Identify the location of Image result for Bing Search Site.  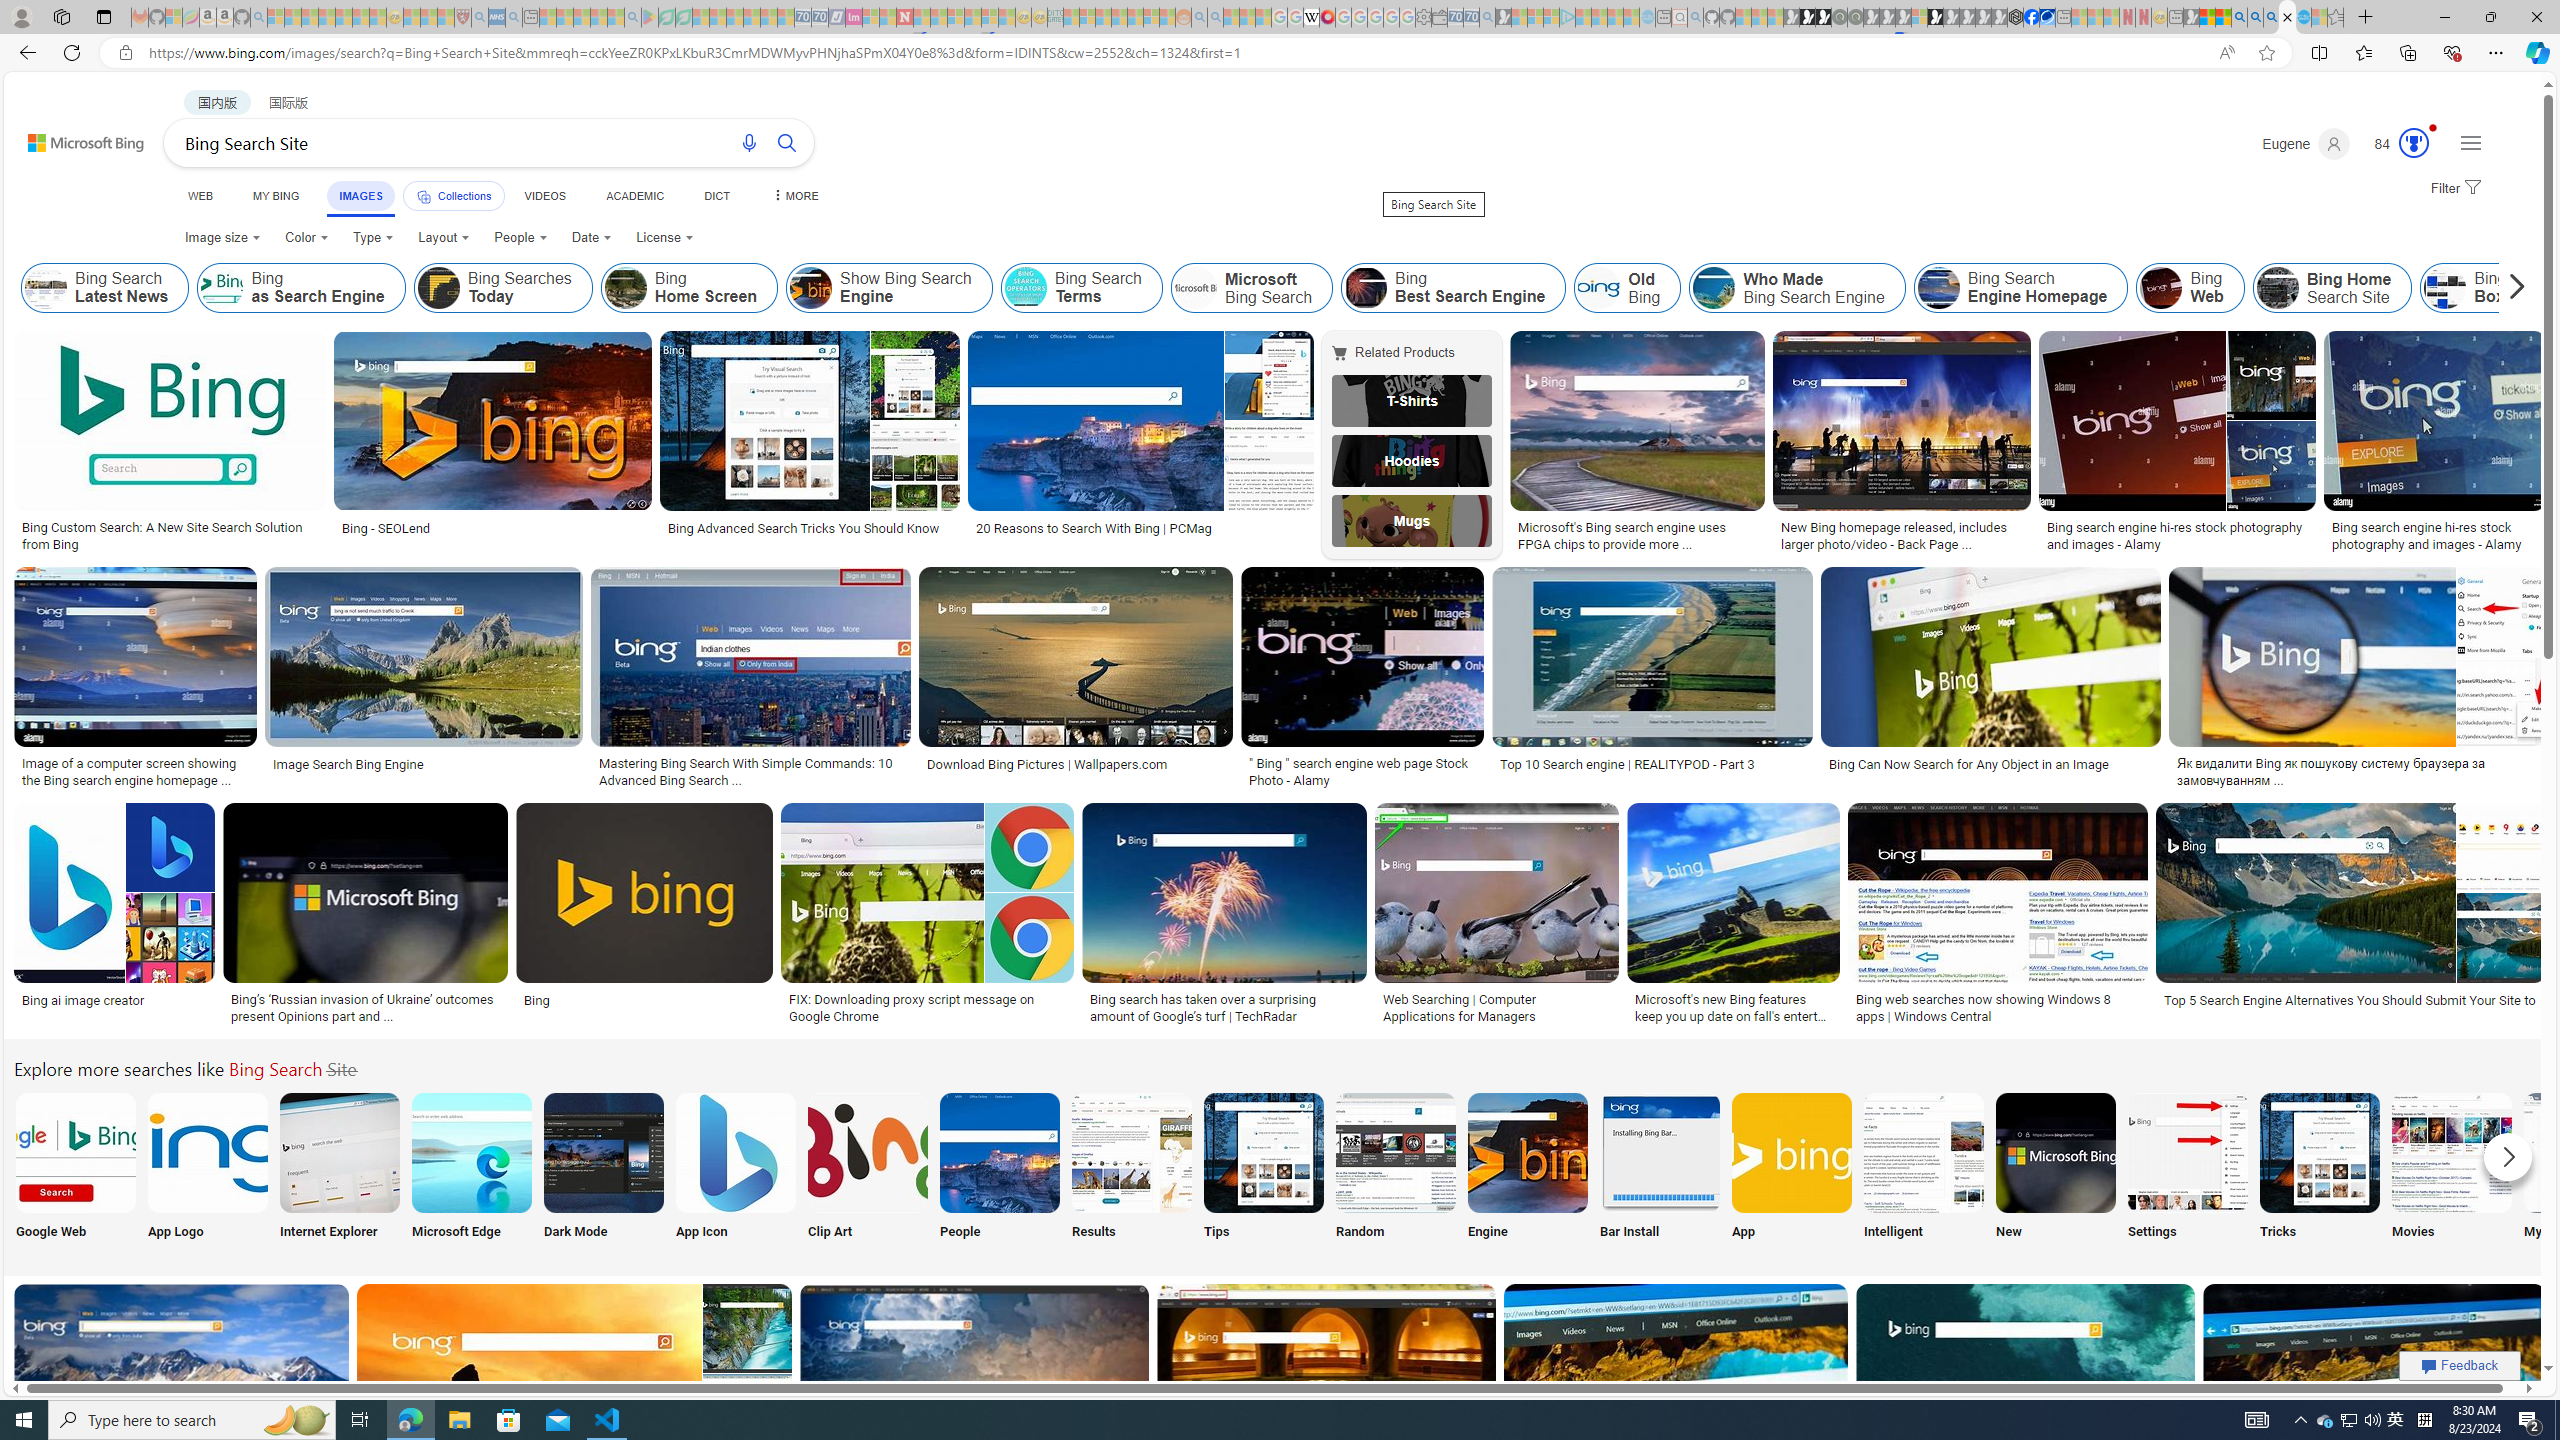
(2376, 1374).